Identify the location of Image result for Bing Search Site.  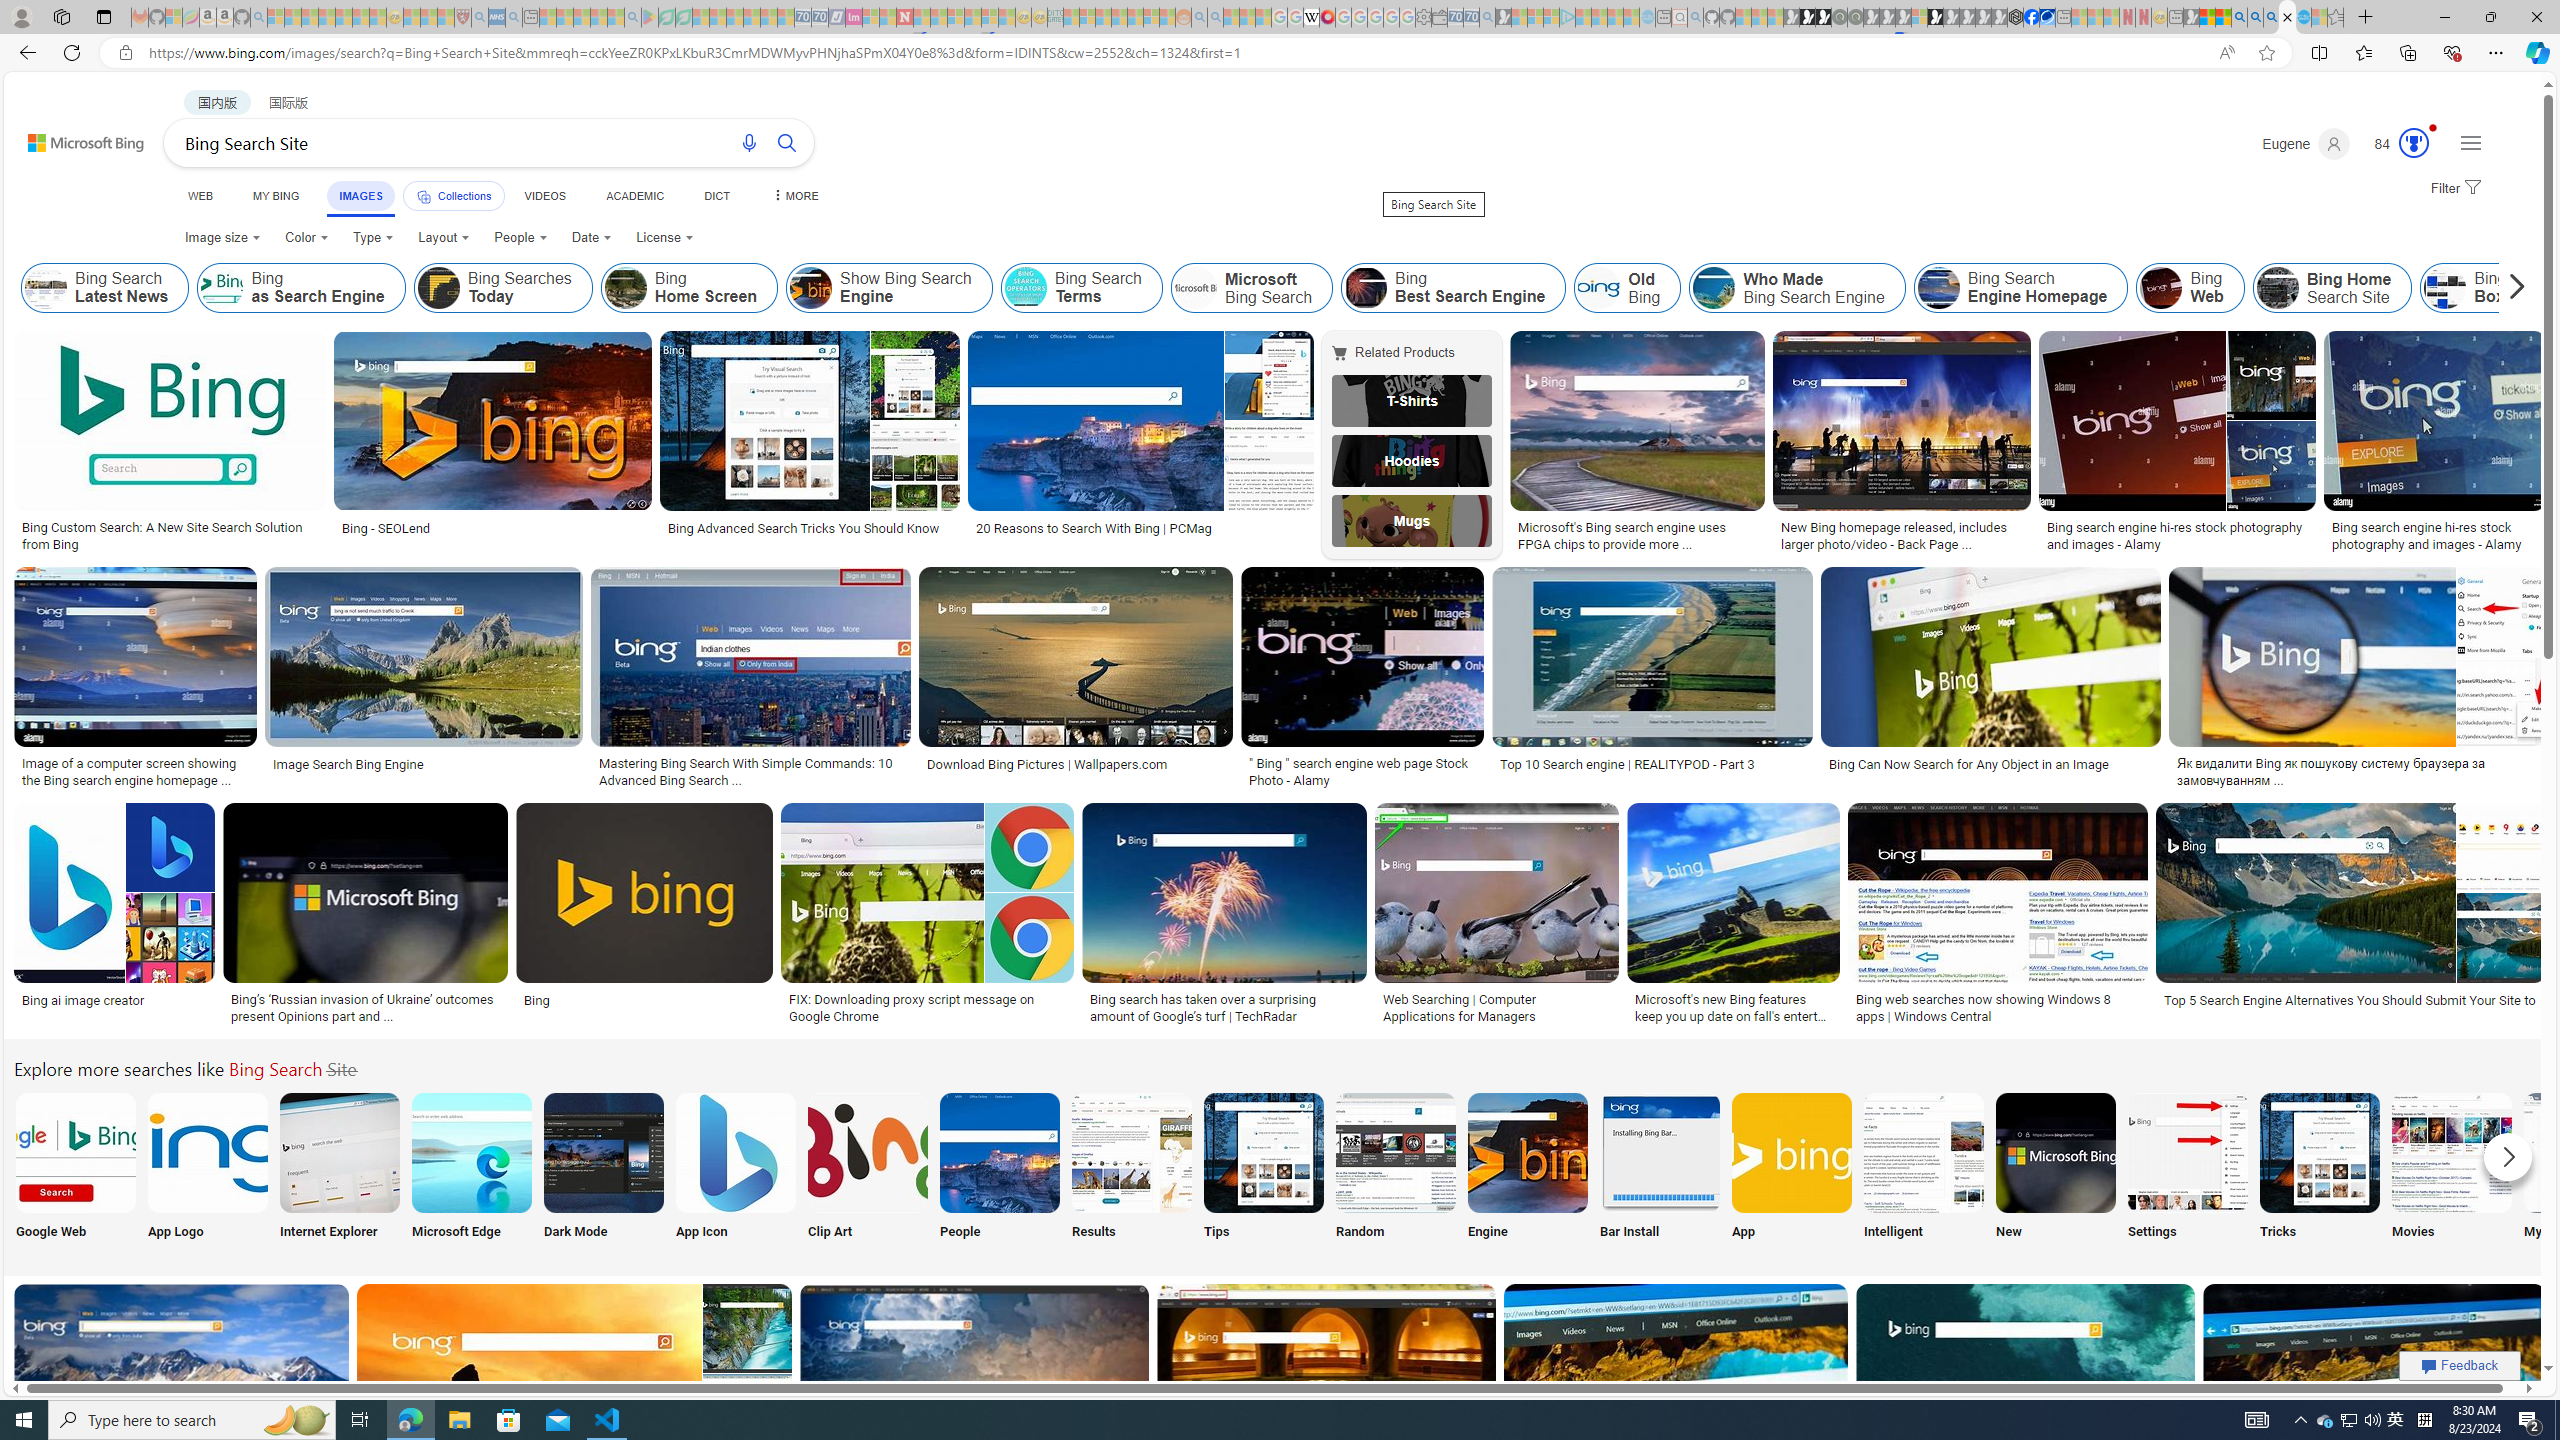
(2376, 1374).